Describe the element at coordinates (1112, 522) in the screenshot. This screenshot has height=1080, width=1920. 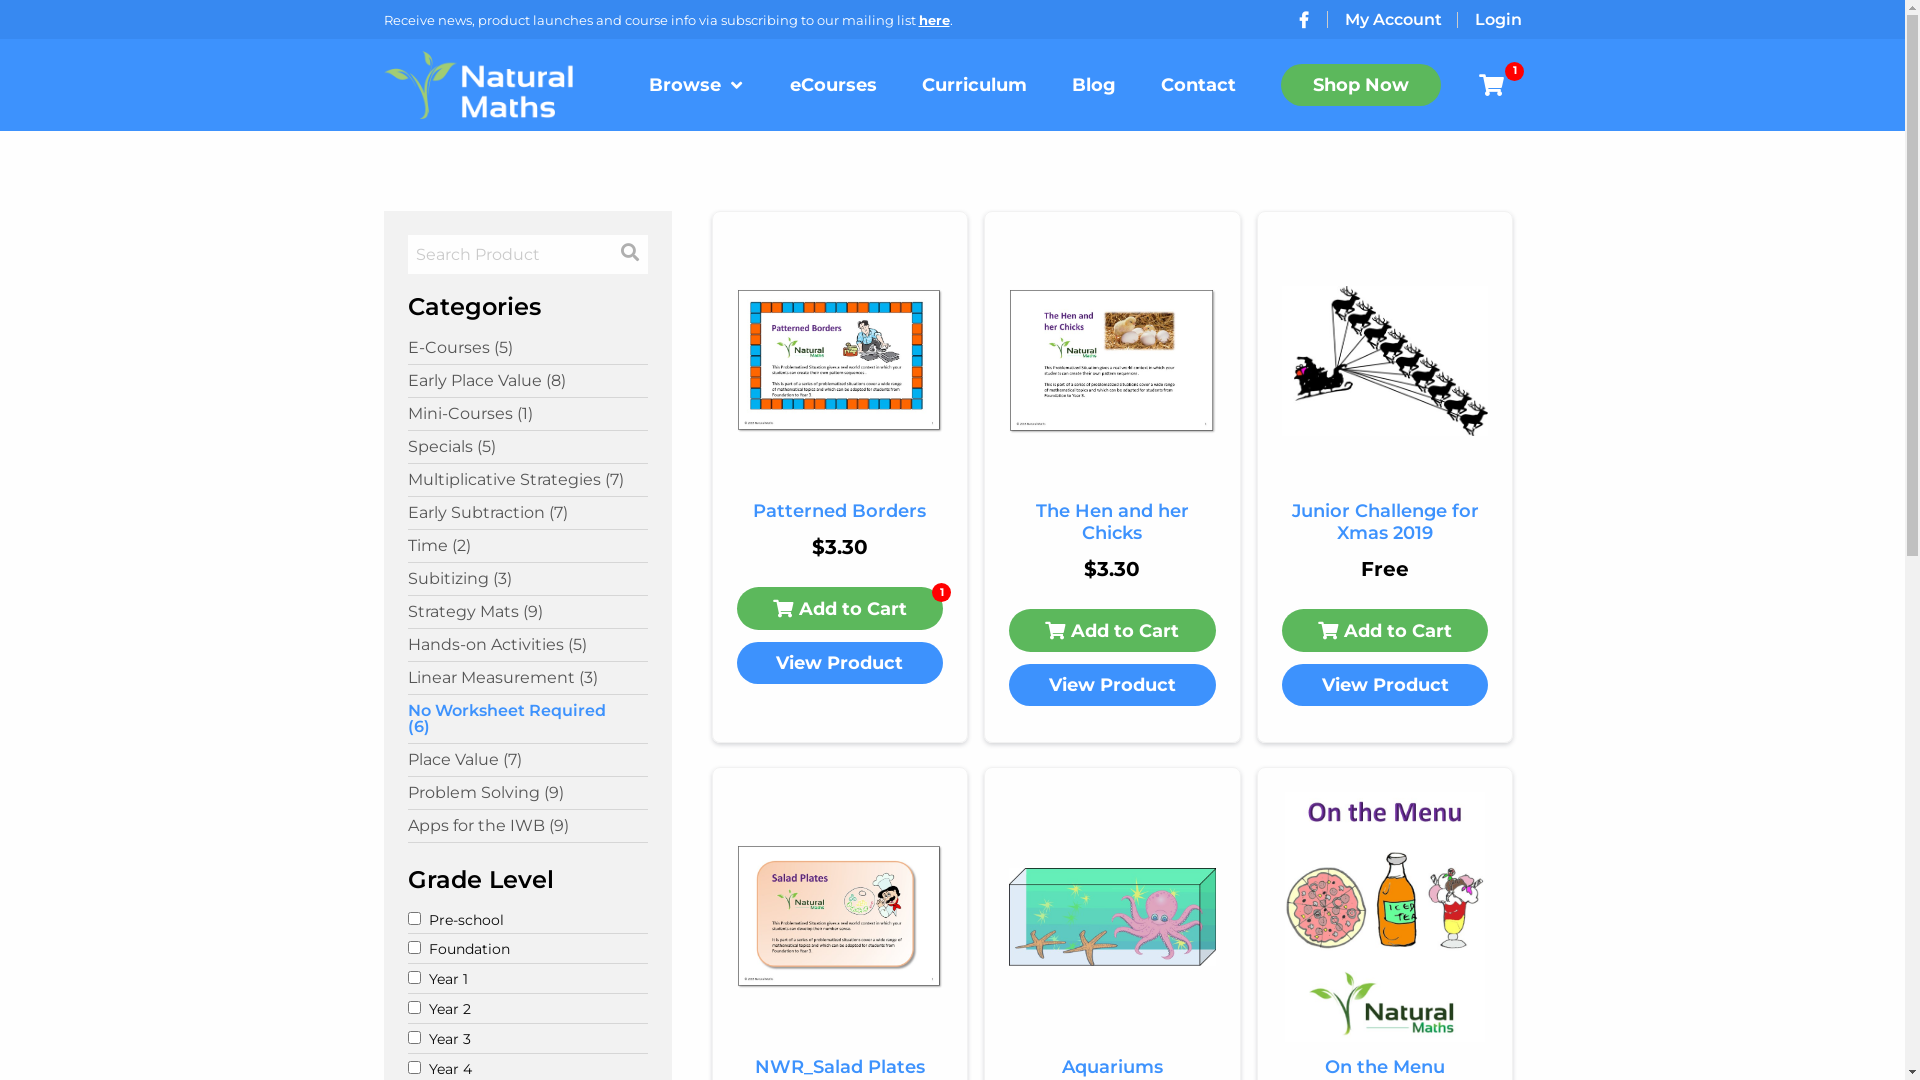
I see `The Hen and her Chicks` at that location.